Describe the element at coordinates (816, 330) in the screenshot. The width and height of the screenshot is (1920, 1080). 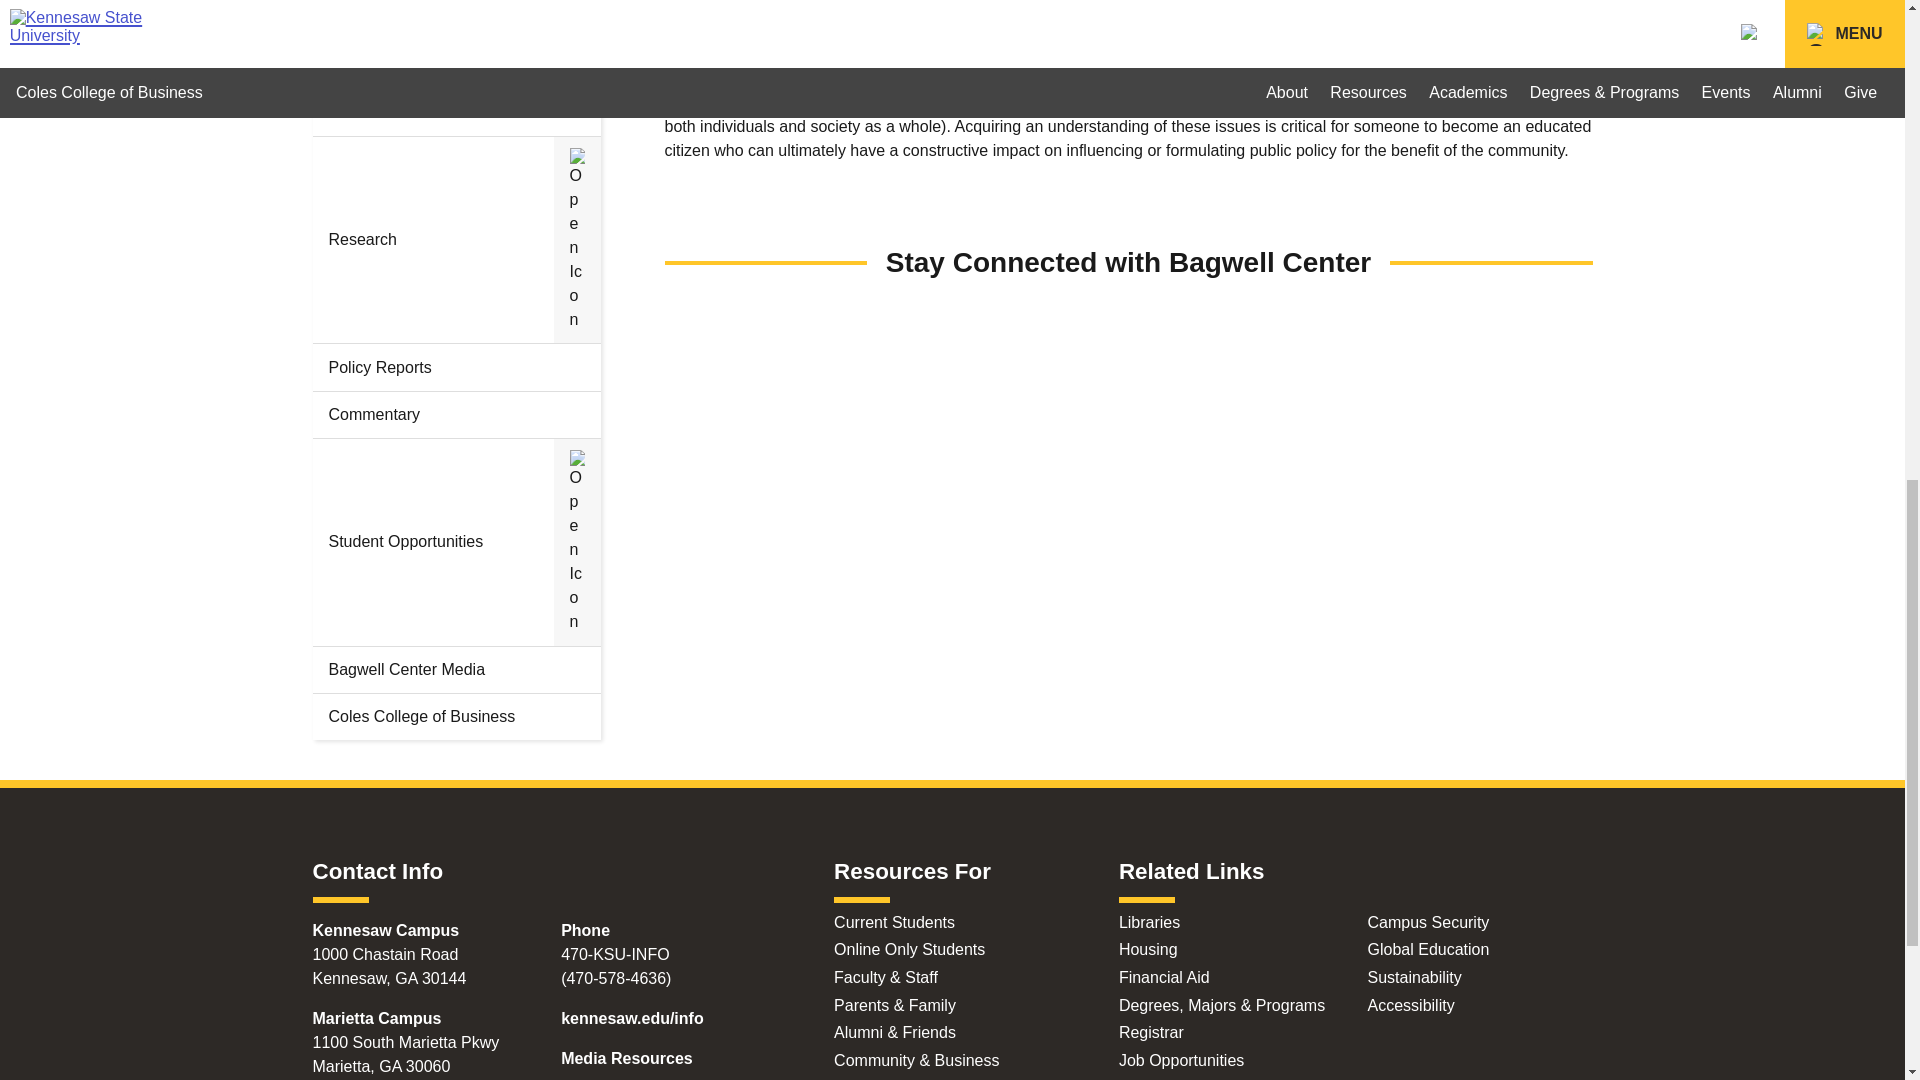
I see `Facebook` at that location.